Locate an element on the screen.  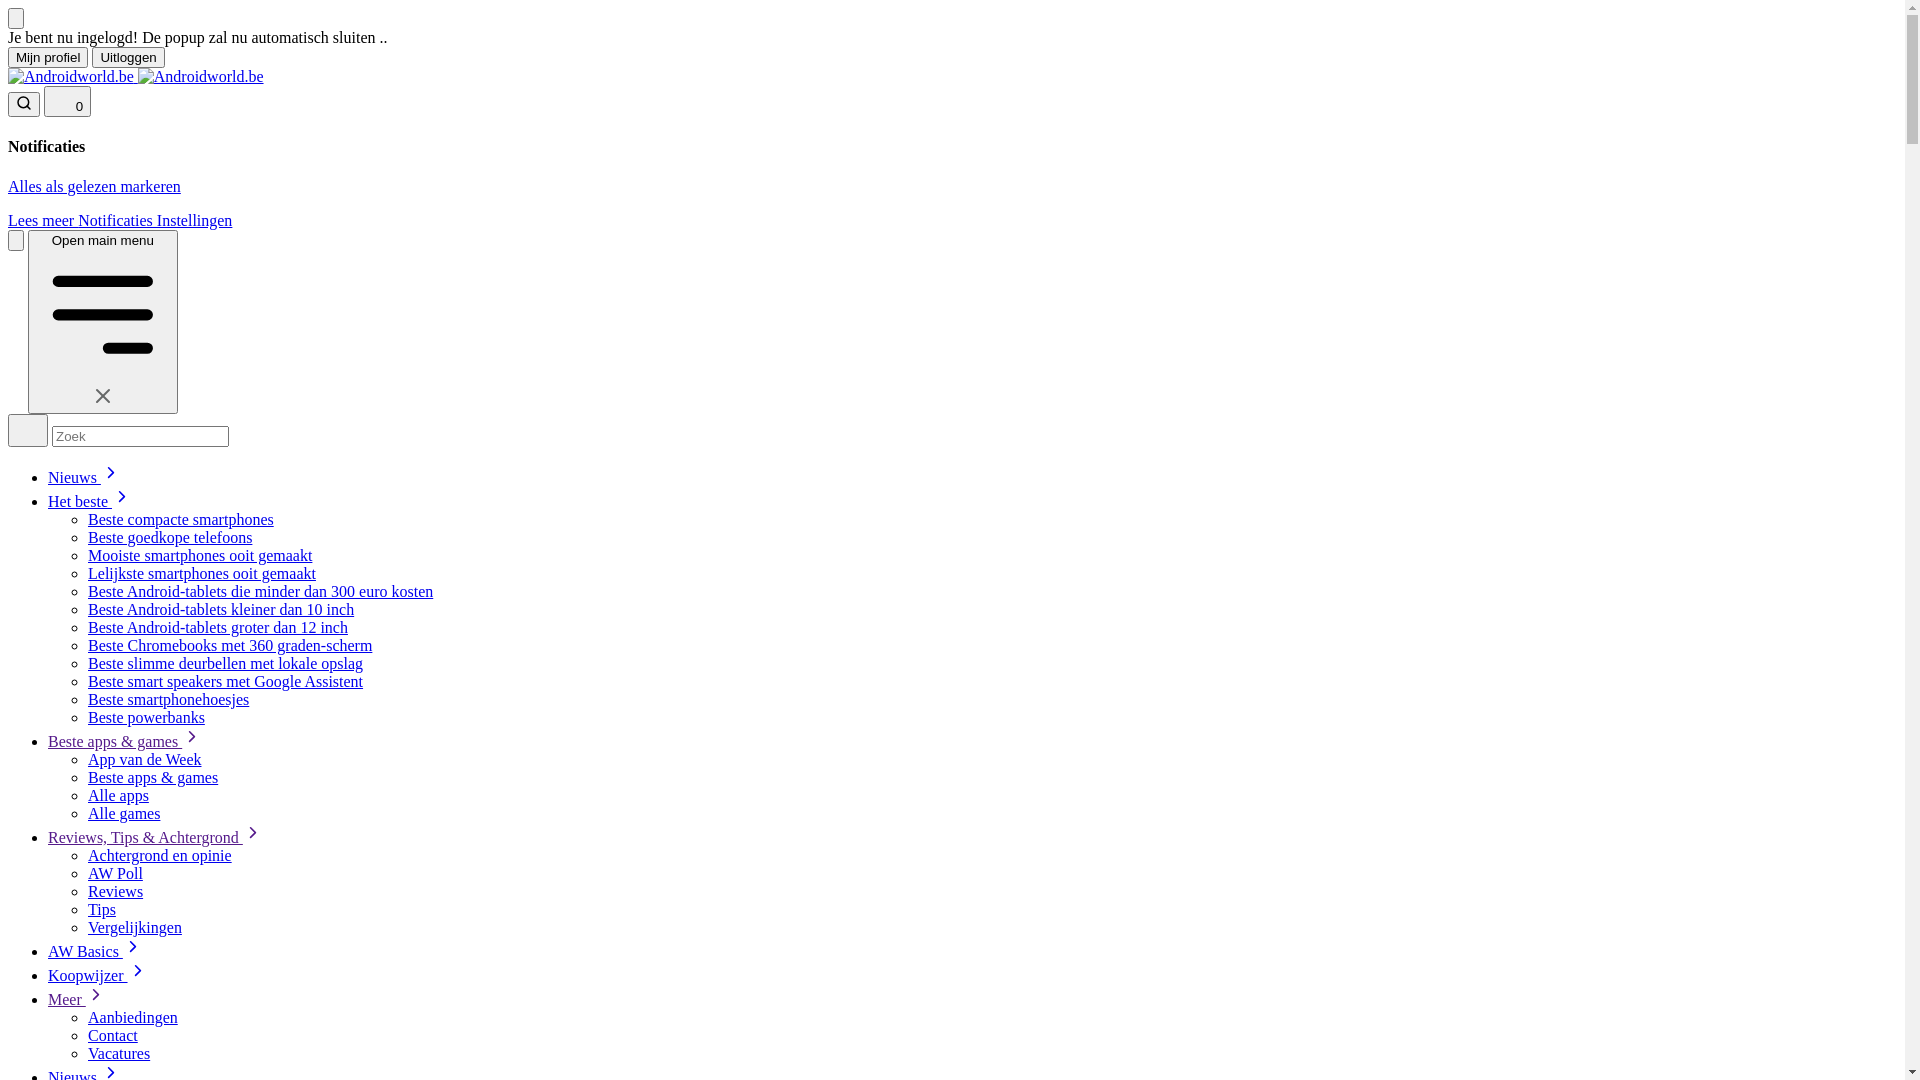
App van de Week is located at coordinates (145, 760).